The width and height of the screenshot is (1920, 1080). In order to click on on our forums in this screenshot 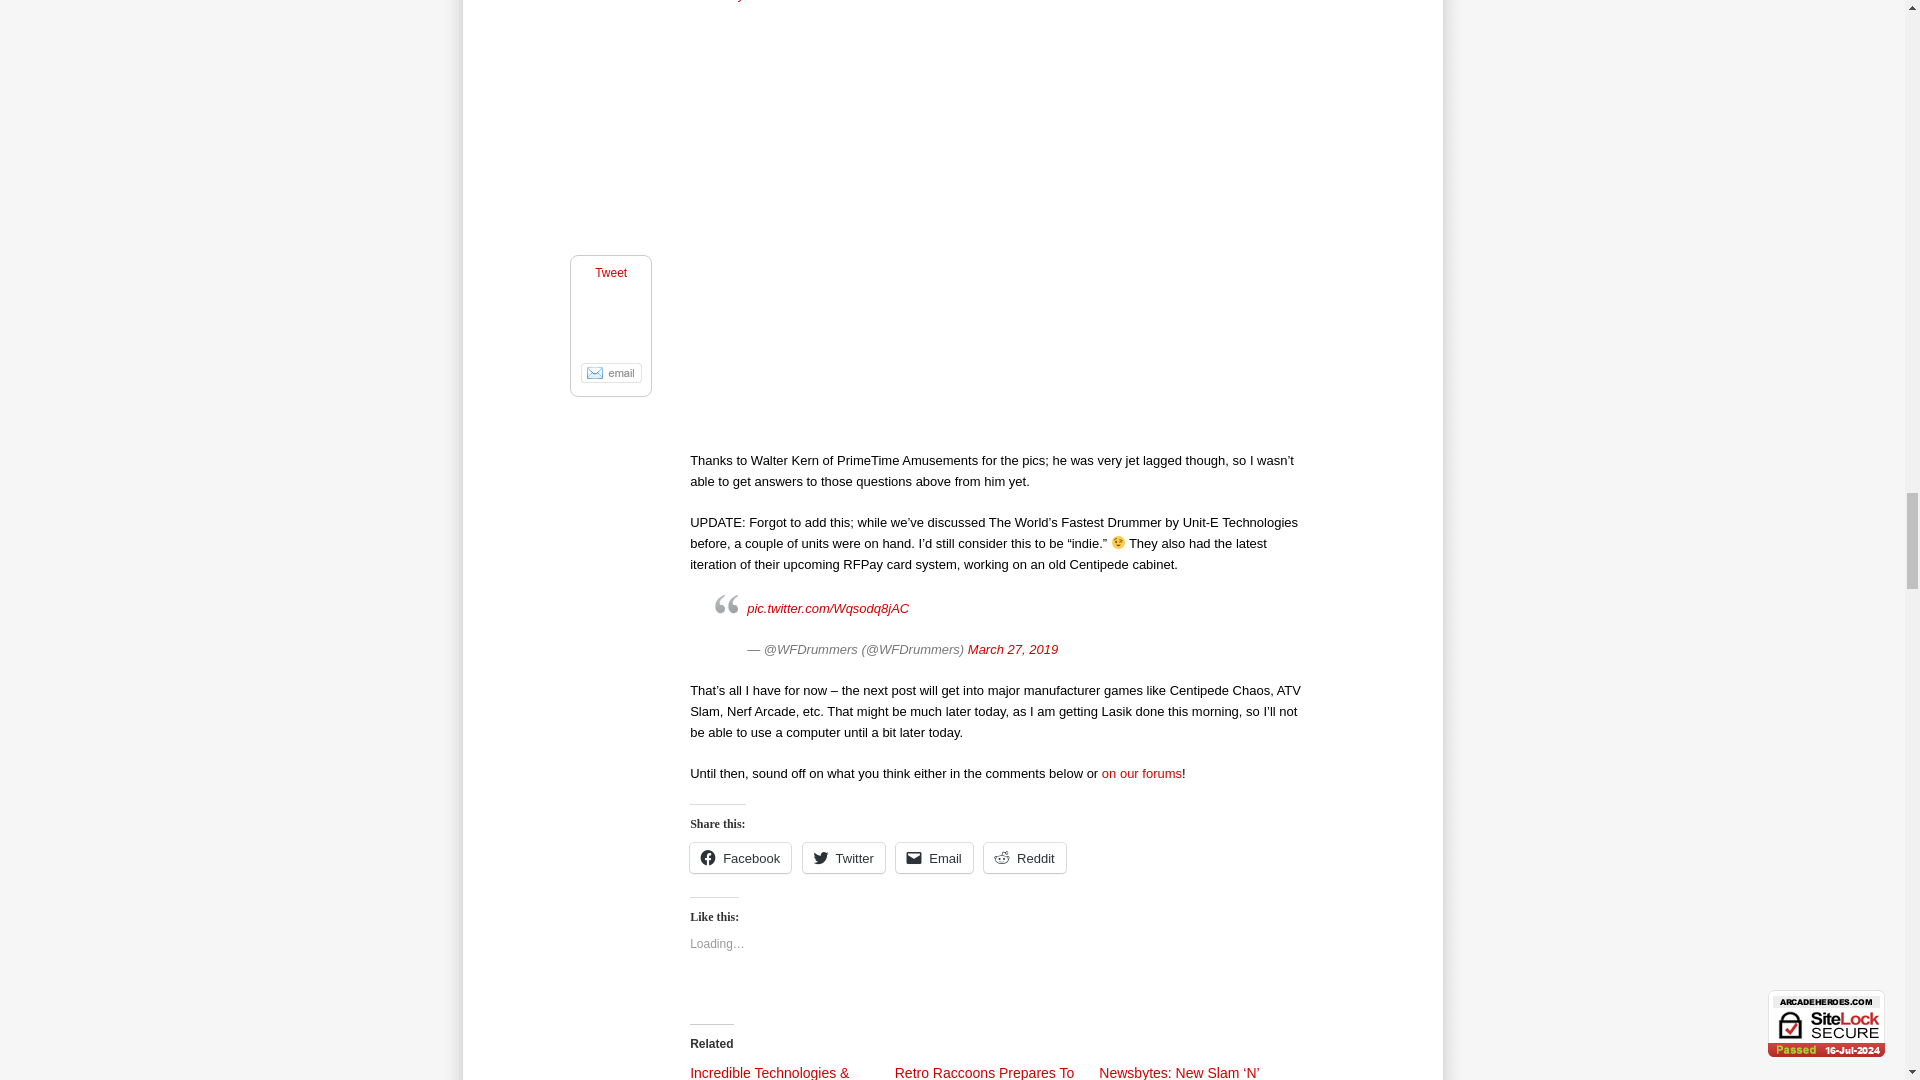, I will do `click(1142, 772)`.